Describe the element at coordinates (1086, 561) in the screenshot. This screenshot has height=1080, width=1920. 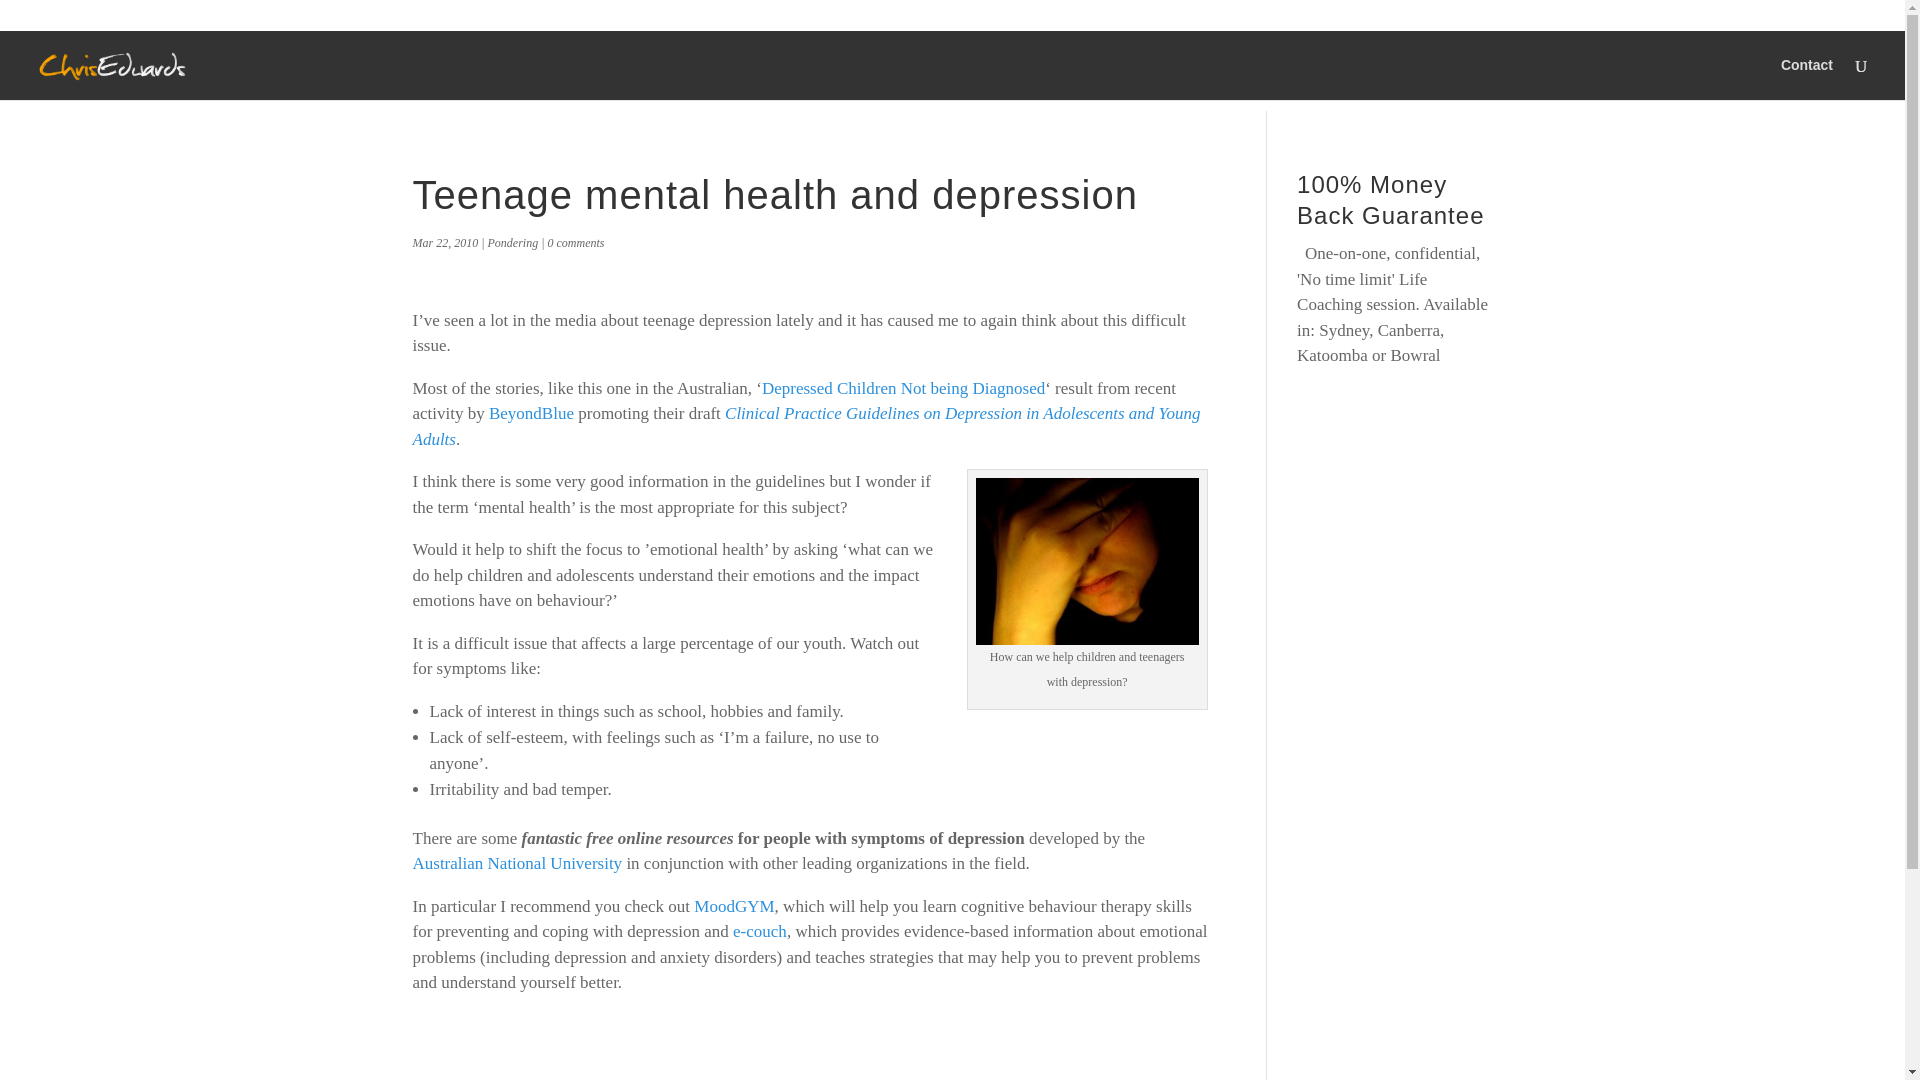
I see `worry` at that location.